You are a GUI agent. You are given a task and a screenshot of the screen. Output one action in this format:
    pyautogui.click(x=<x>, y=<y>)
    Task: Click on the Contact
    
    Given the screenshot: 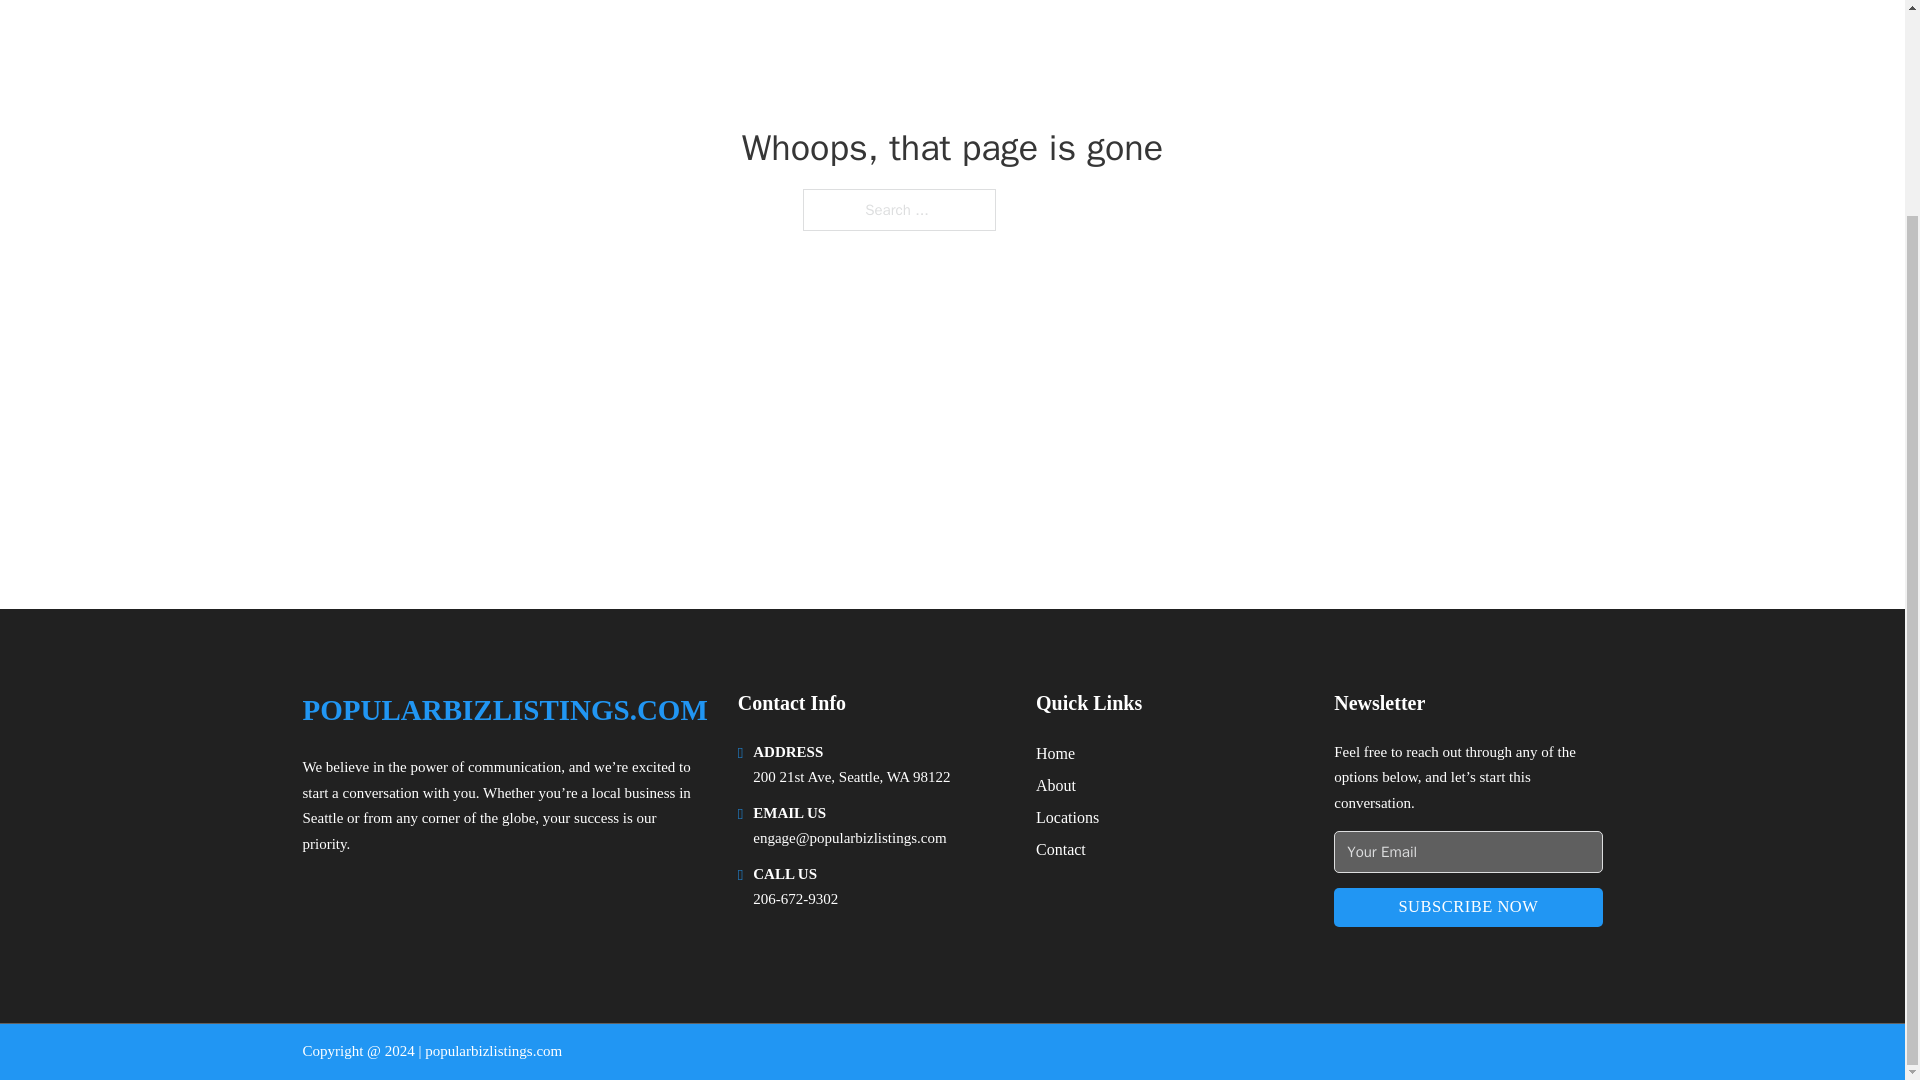 What is the action you would take?
    pyautogui.click(x=1061, y=848)
    